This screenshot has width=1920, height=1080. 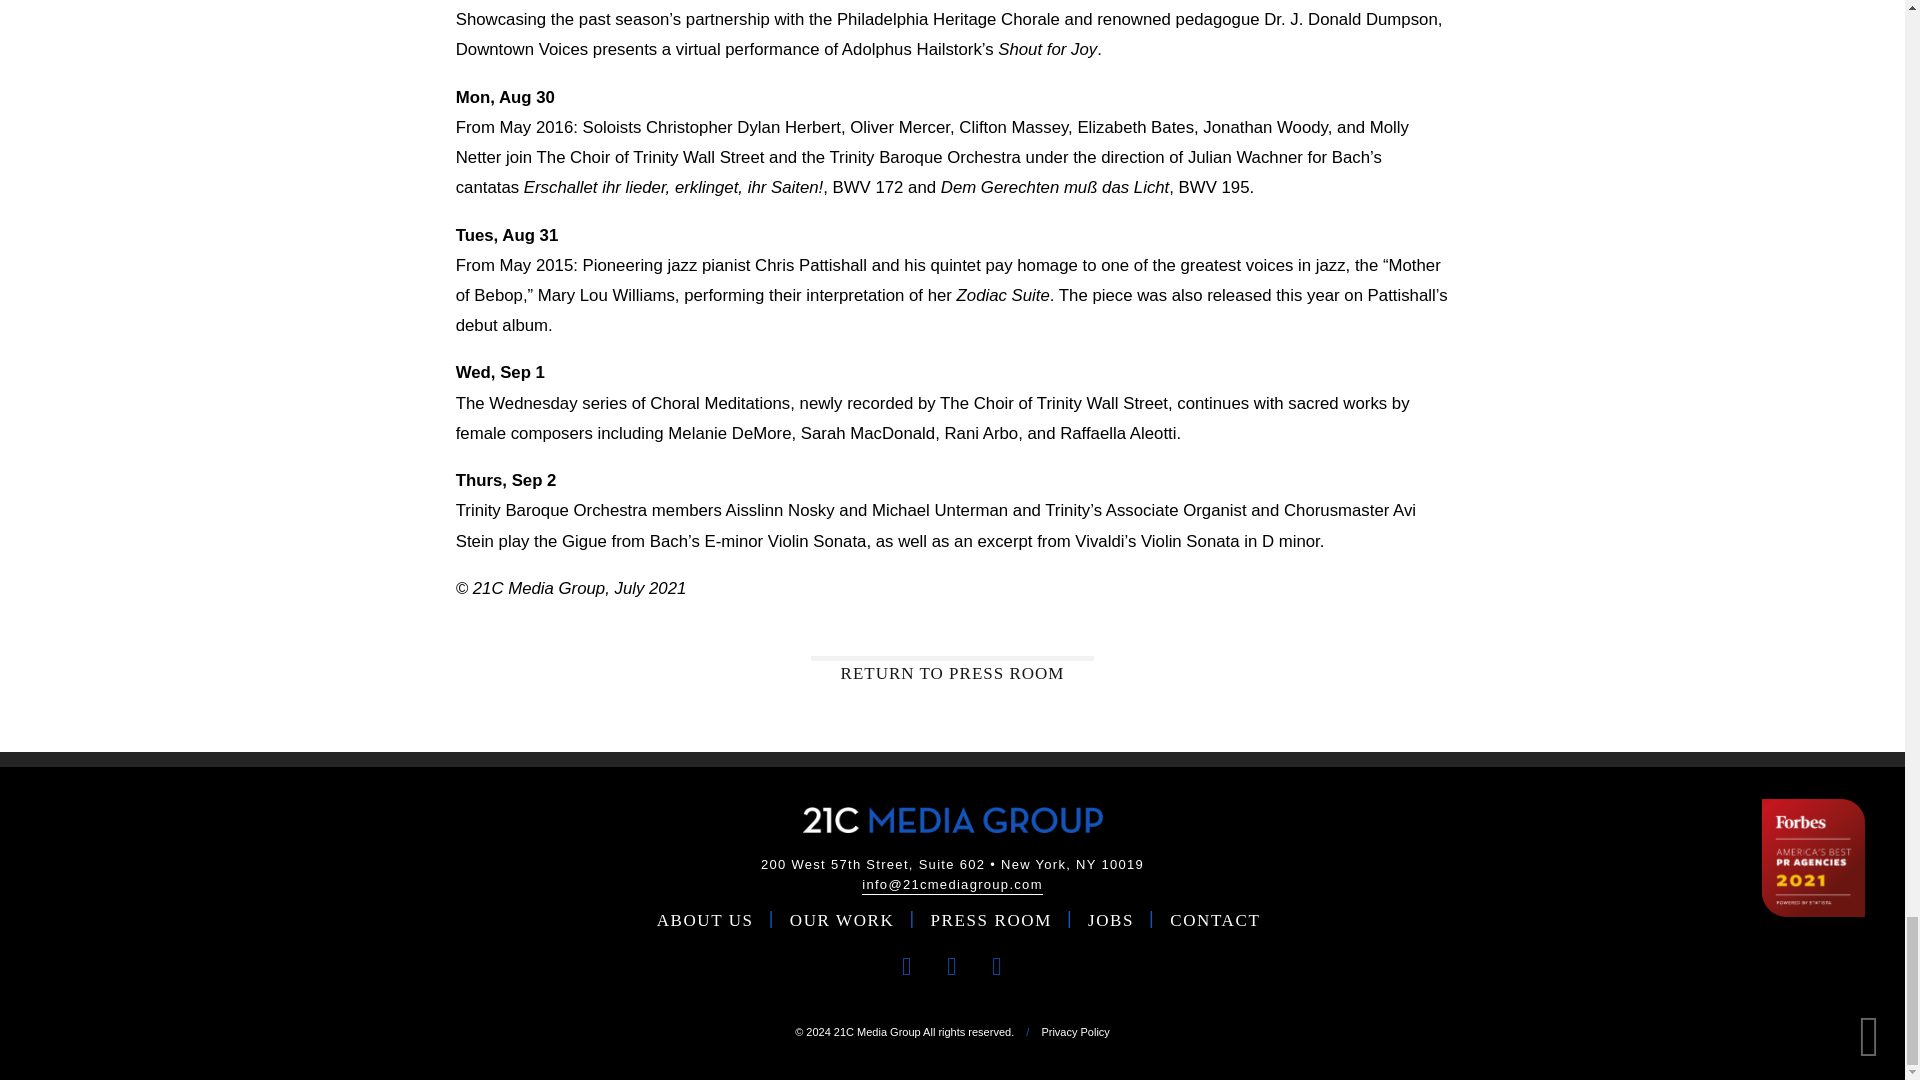 I want to click on ABOUT US, so click(x=705, y=922).